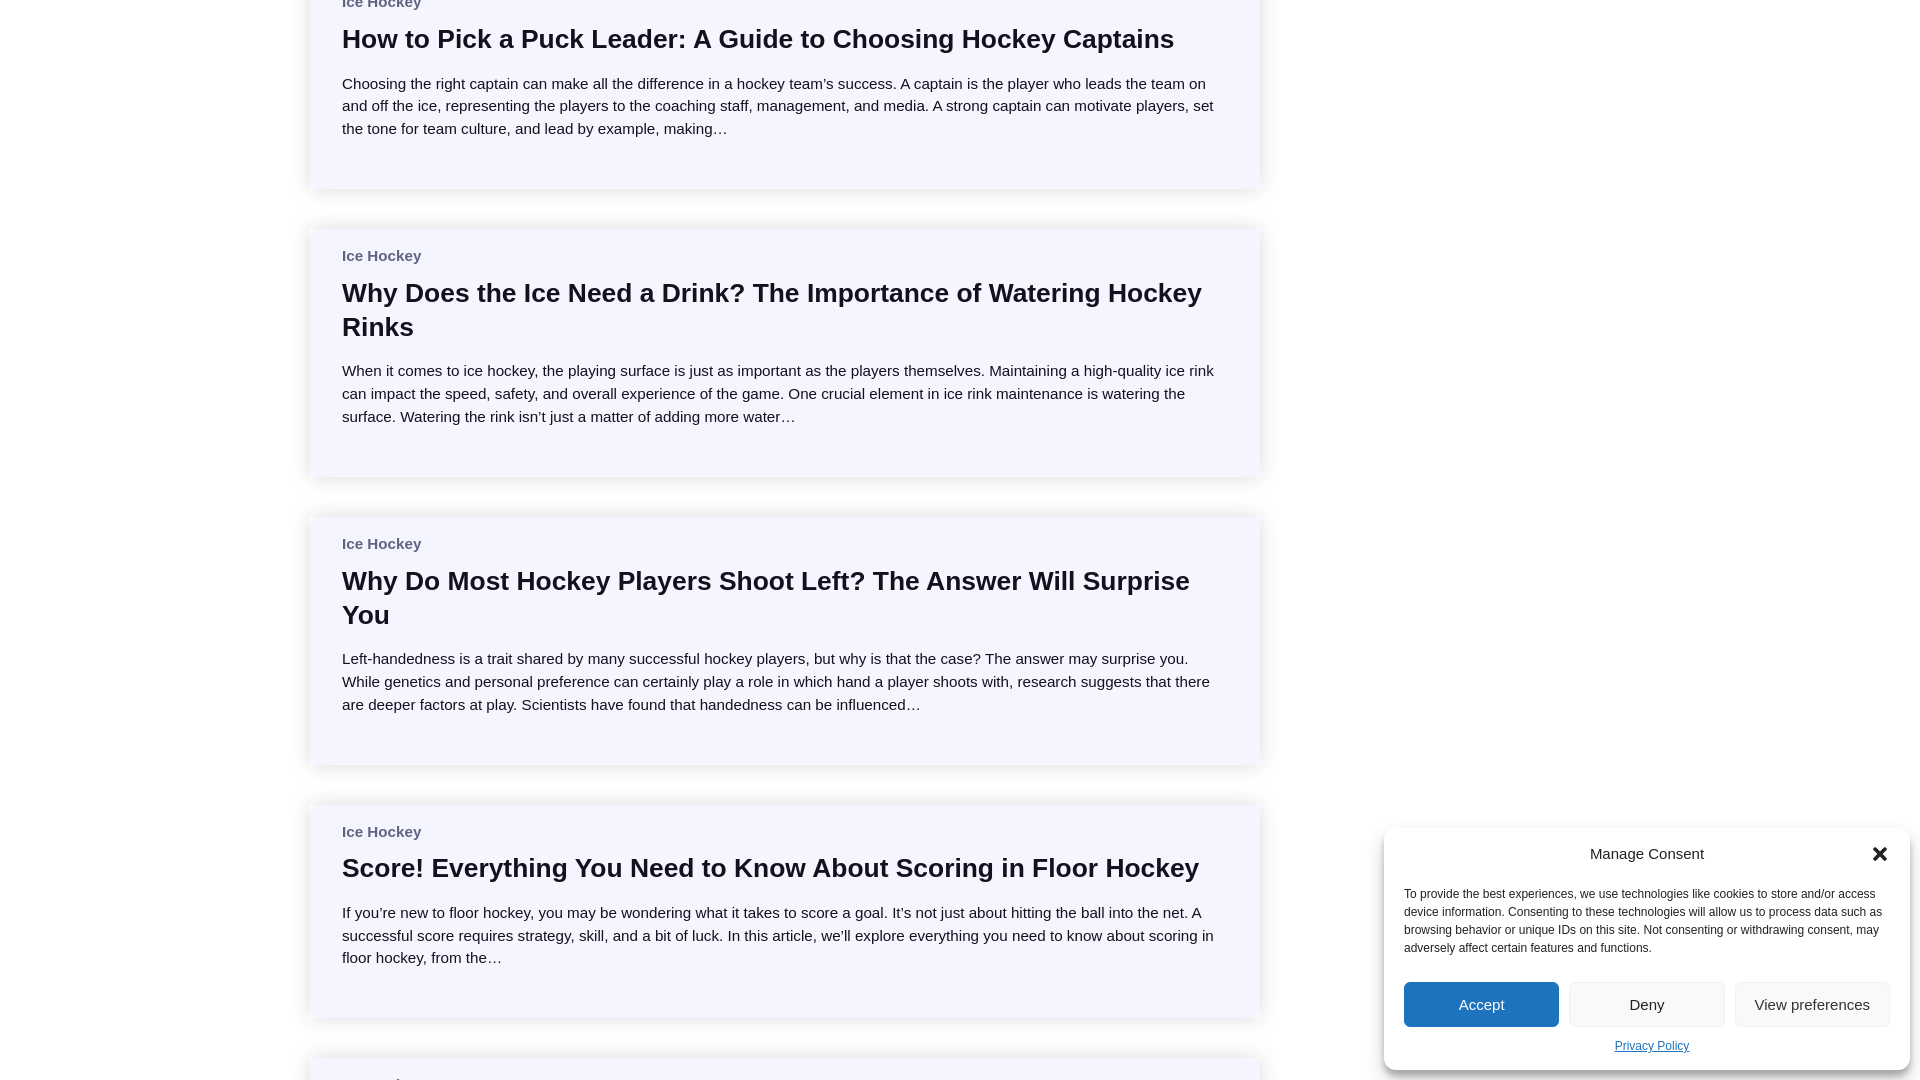  What do you see at coordinates (380, 4) in the screenshot?
I see `Ice Hockey` at bounding box center [380, 4].